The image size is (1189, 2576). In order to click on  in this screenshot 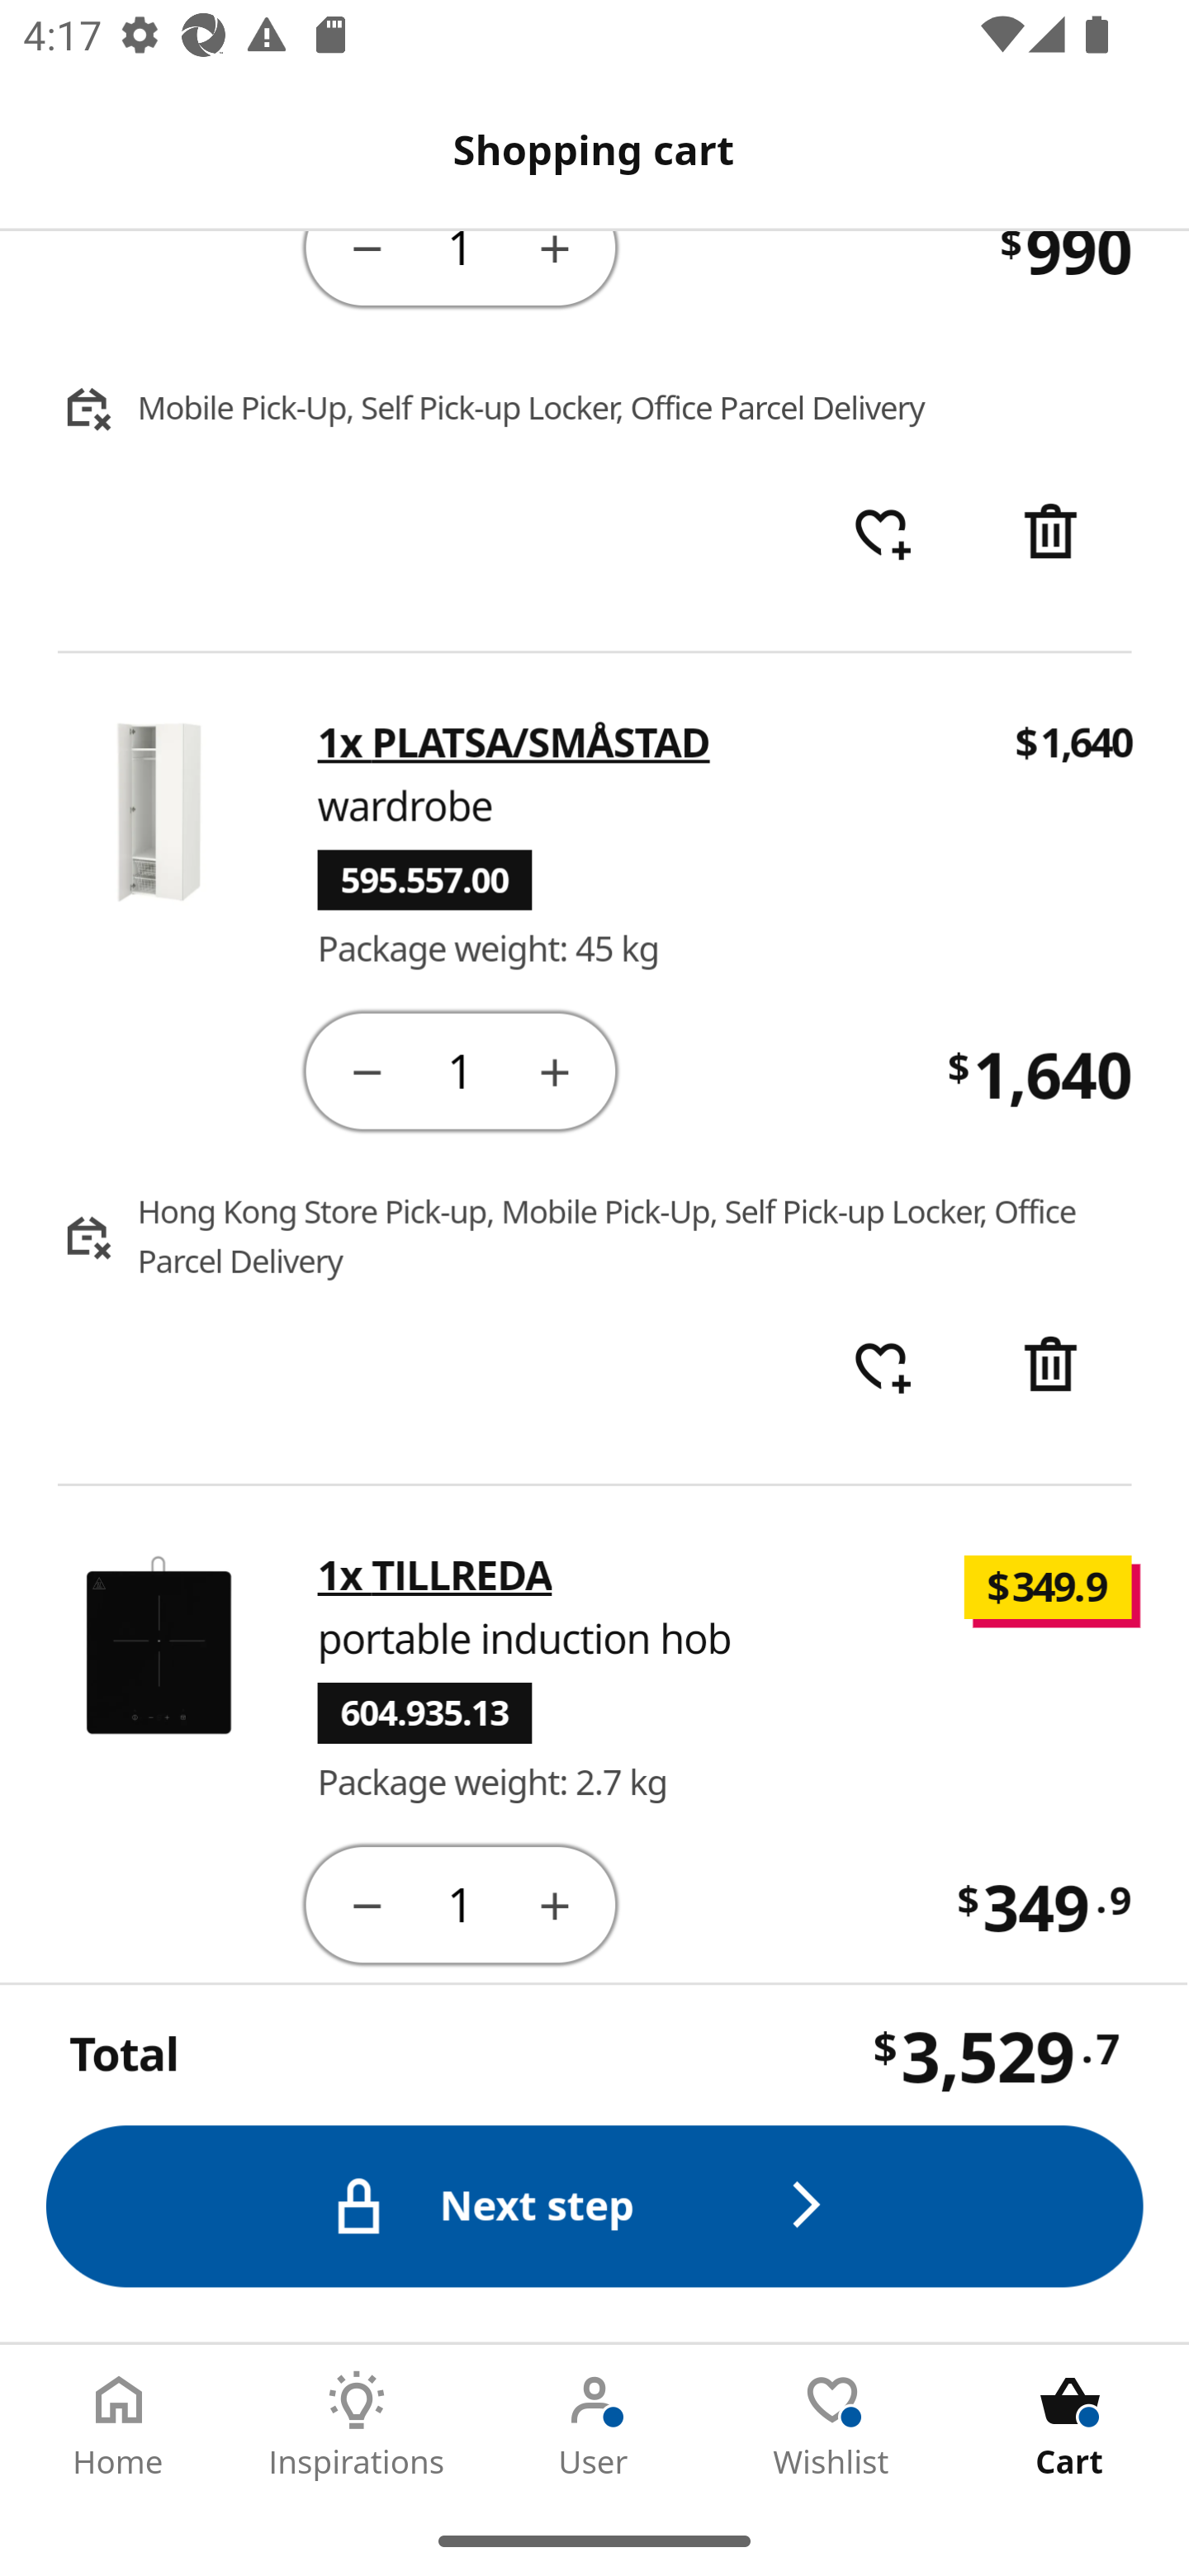, I will do `click(367, 1072)`.